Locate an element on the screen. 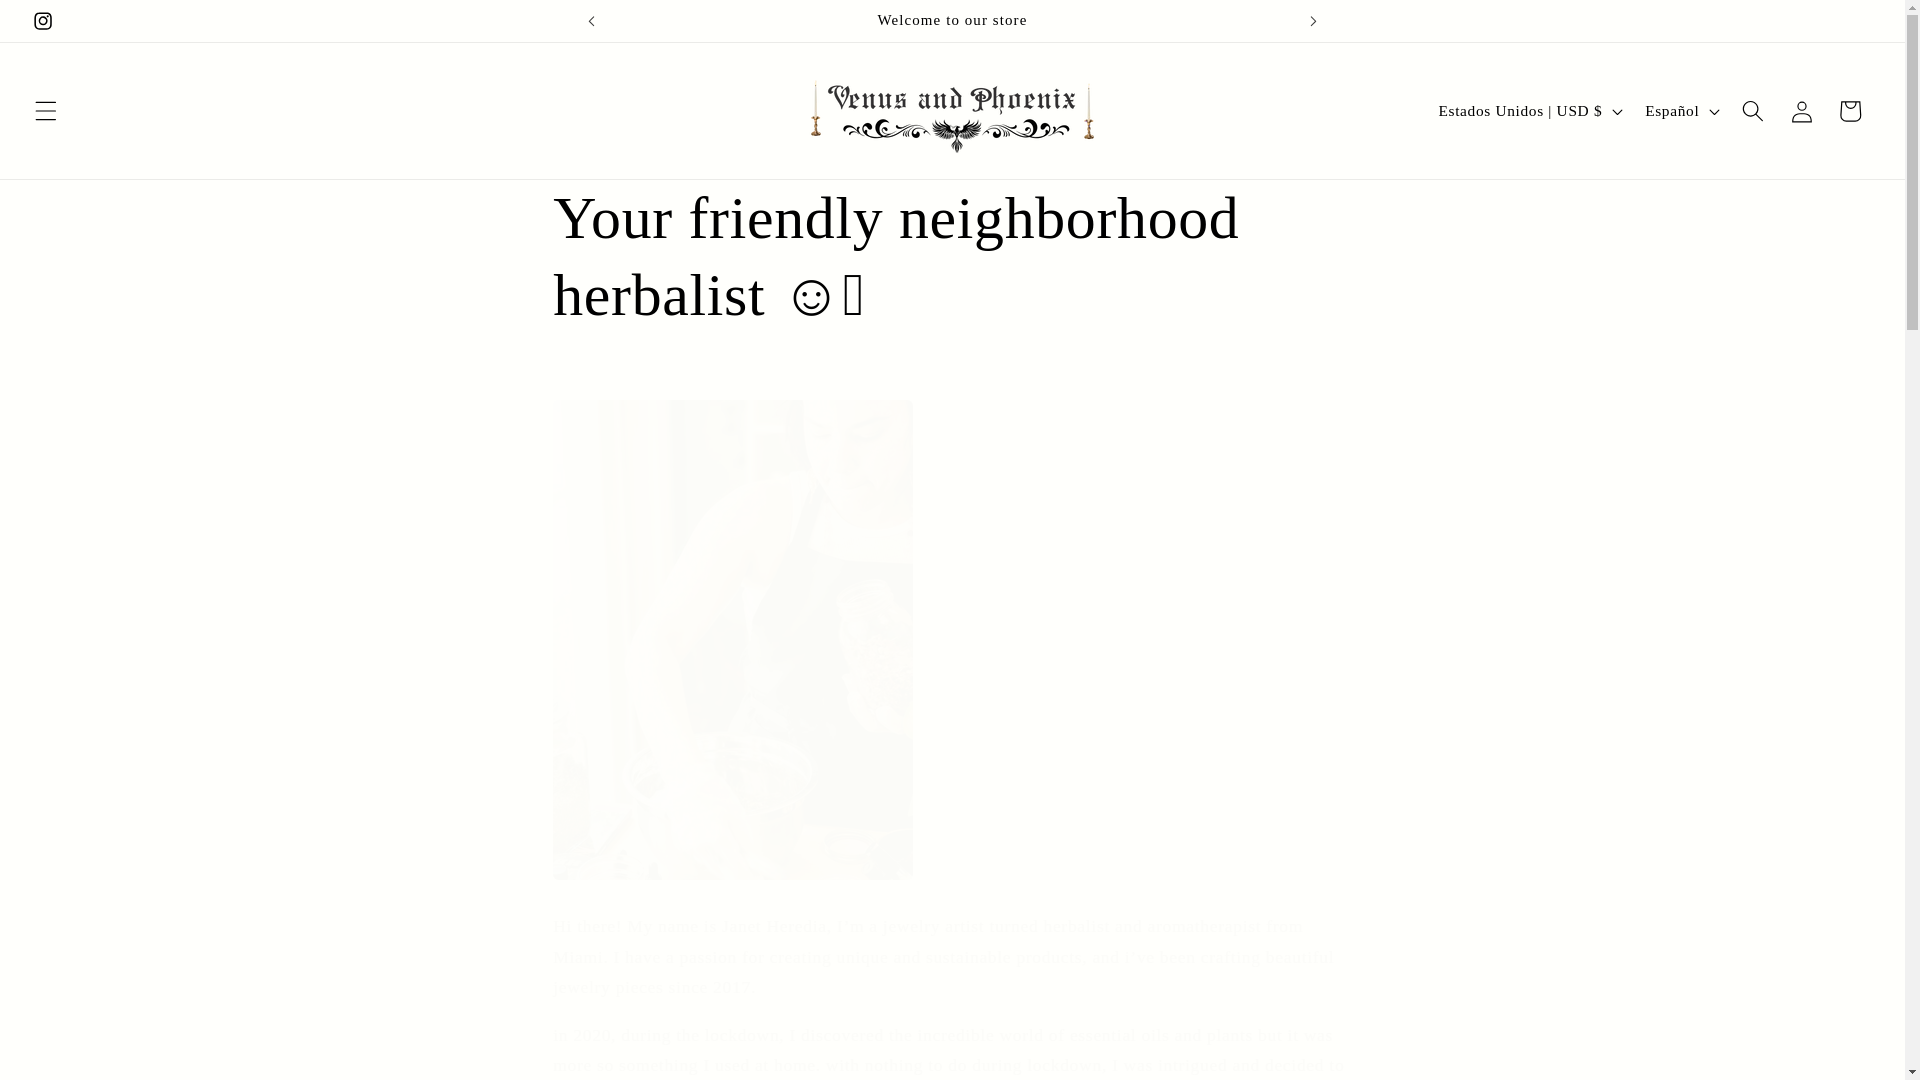 This screenshot has width=1920, height=1080. Instagram is located at coordinates (42, 21).